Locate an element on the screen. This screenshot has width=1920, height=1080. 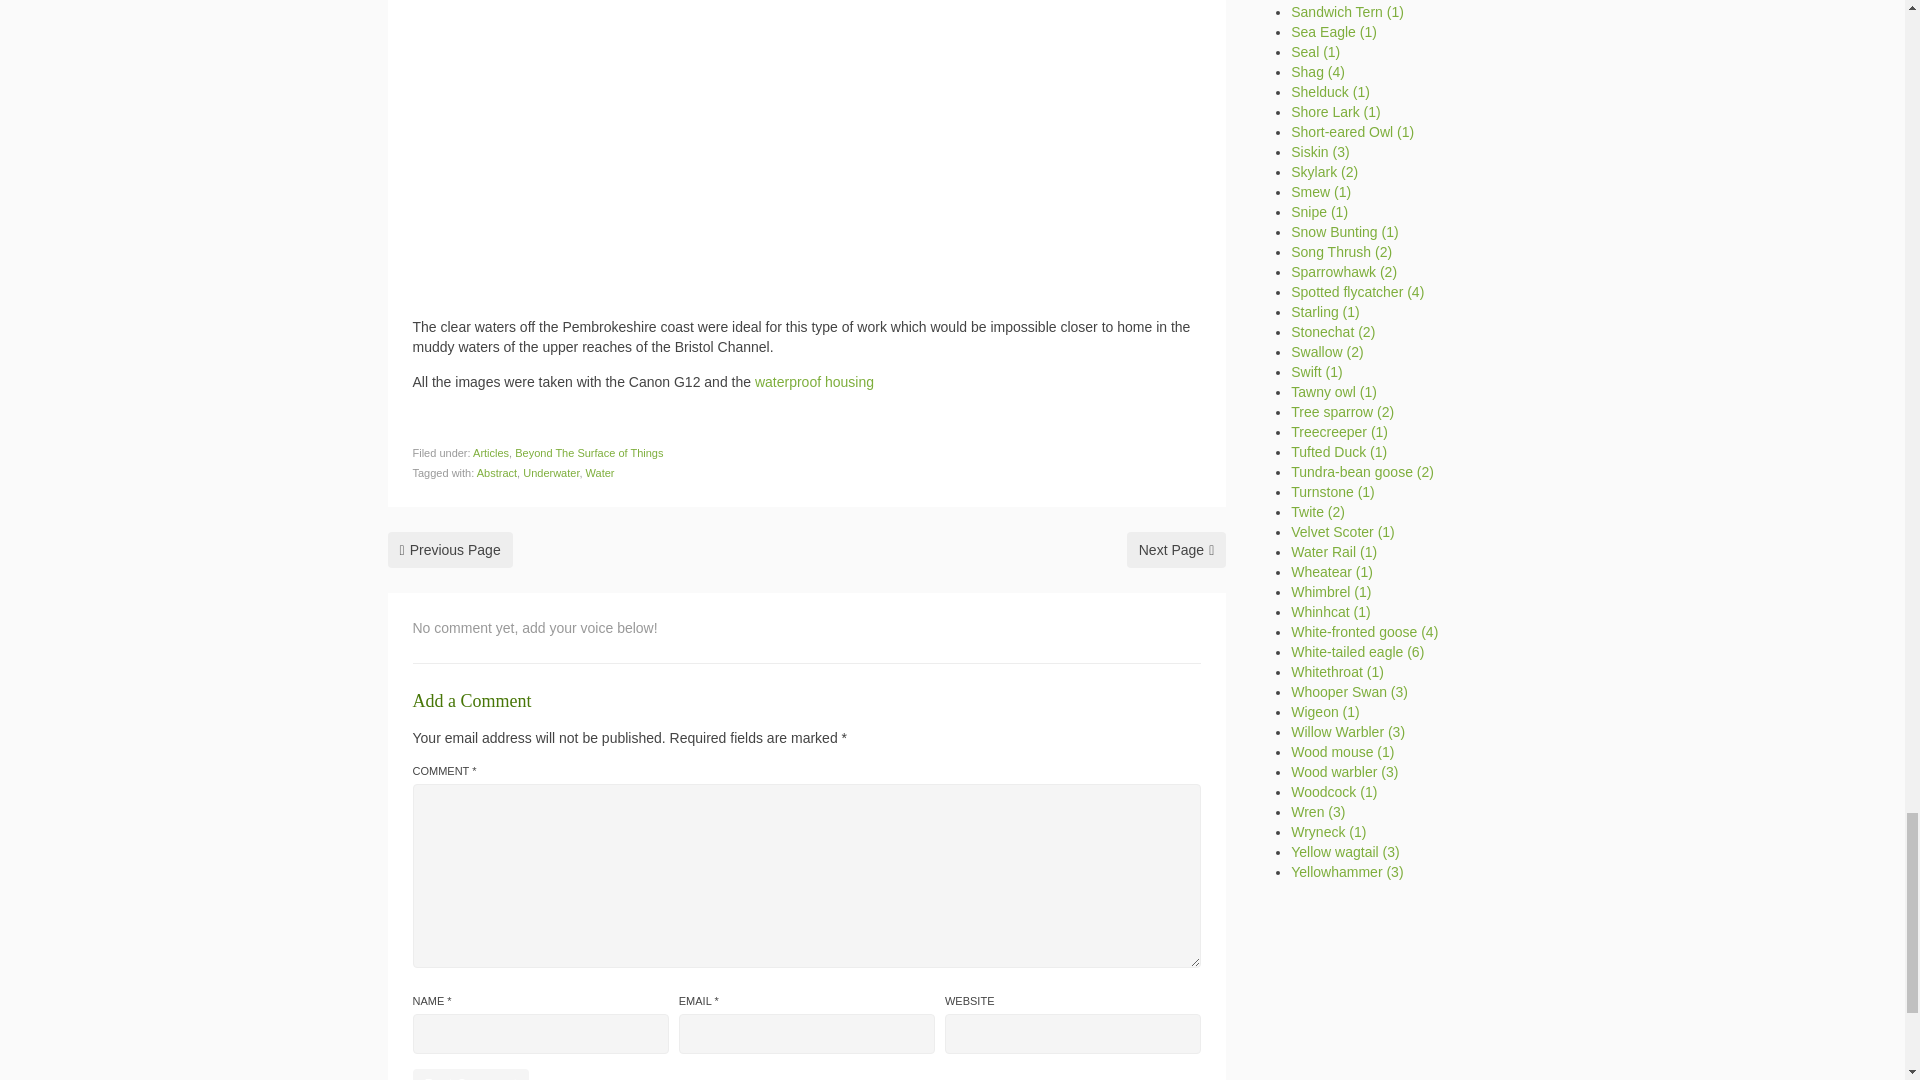
Water is located at coordinates (600, 472).